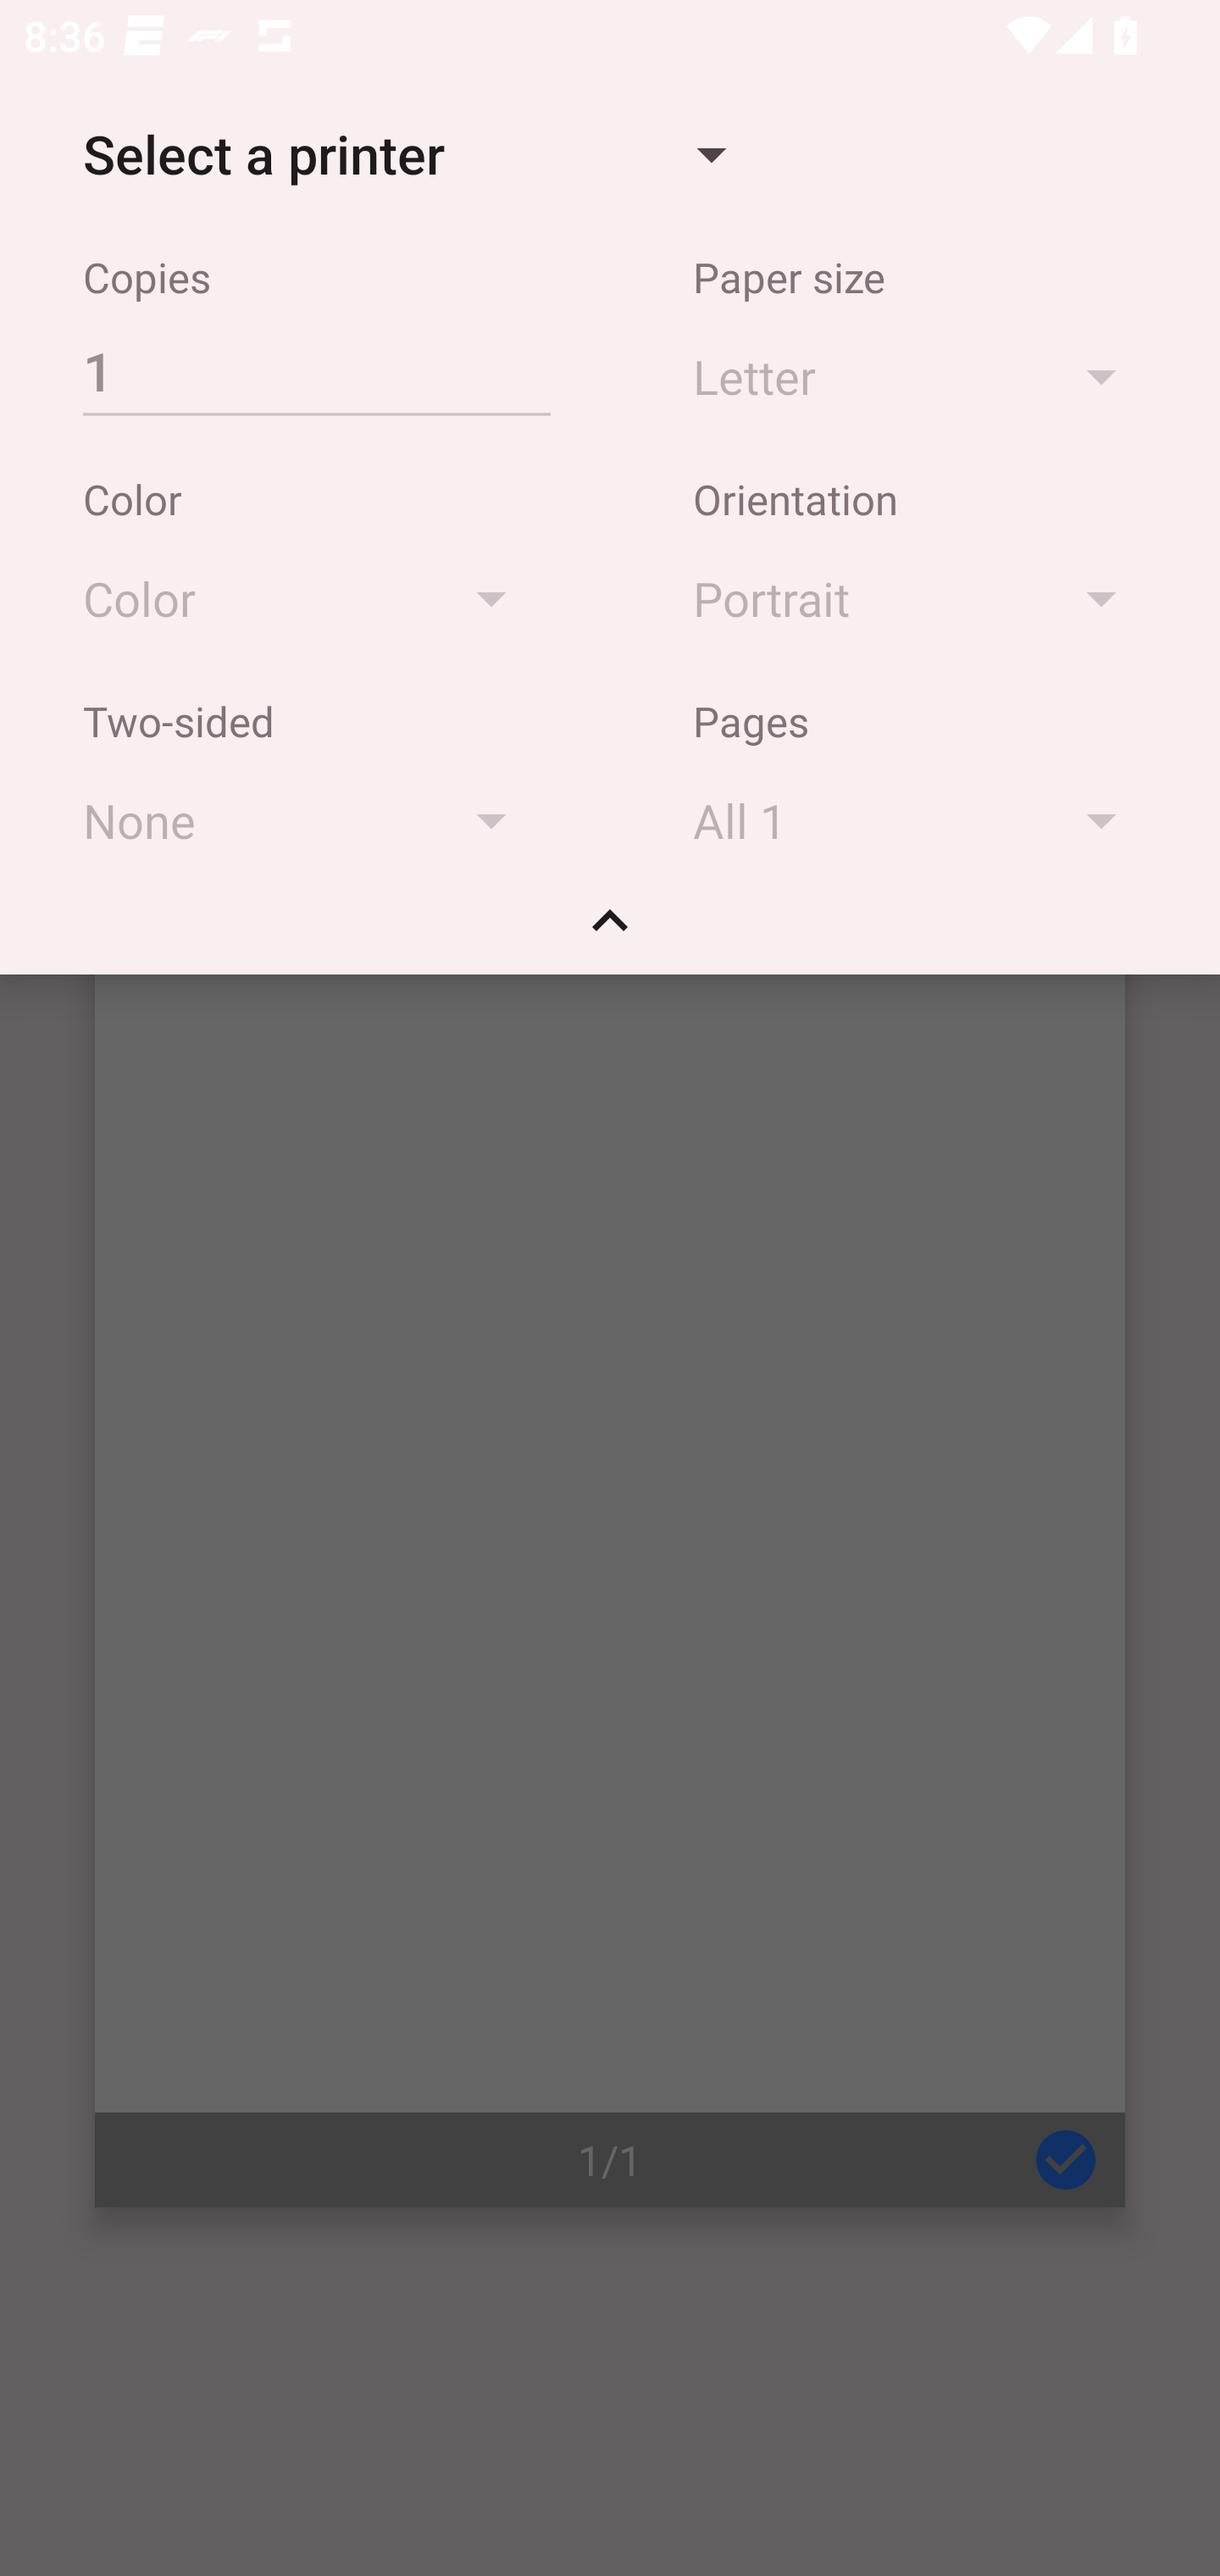 This screenshot has width=1220, height=2576. Describe the element at coordinates (610, 932) in the screenshot. I see `Collapse handle` at that location.